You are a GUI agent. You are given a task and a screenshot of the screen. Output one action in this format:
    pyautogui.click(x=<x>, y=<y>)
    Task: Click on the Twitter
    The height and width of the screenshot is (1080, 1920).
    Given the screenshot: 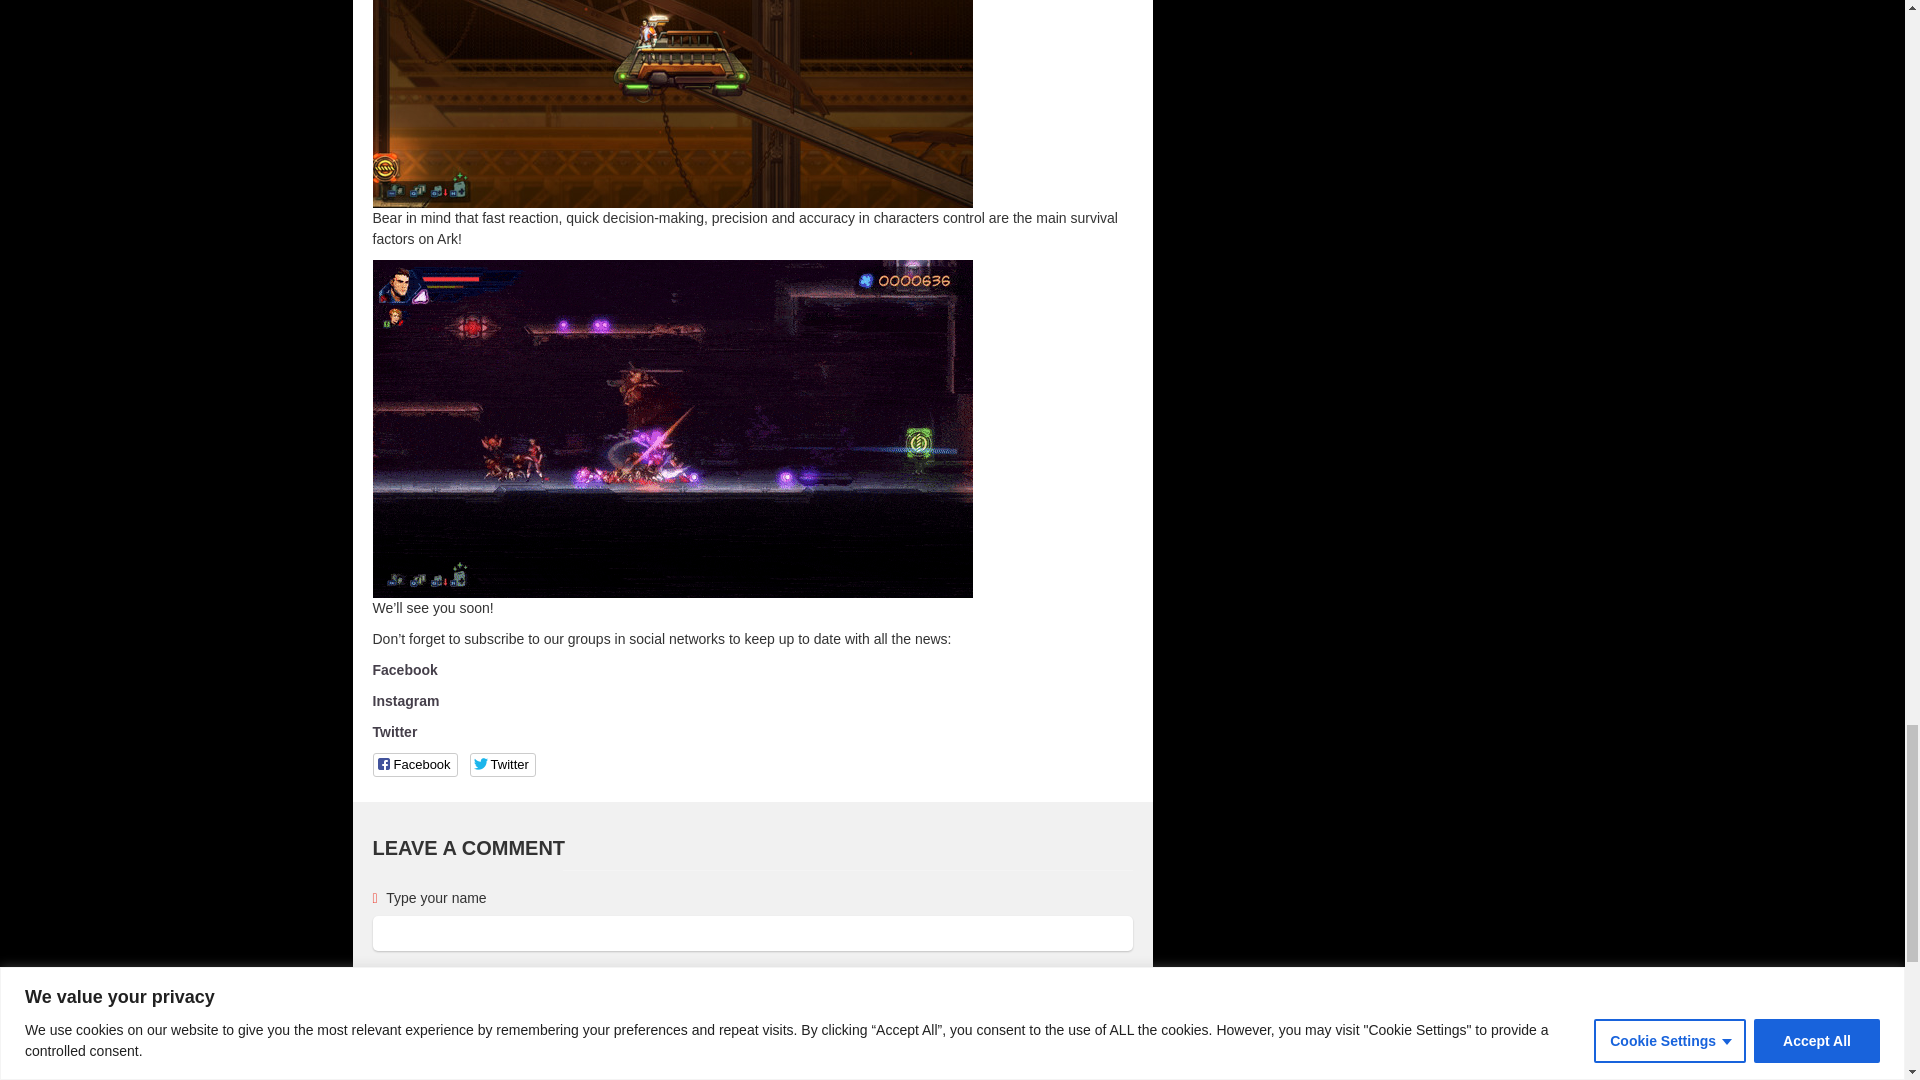 What is the action you would take?
    pyautogui.click(x=394, y=731)
    